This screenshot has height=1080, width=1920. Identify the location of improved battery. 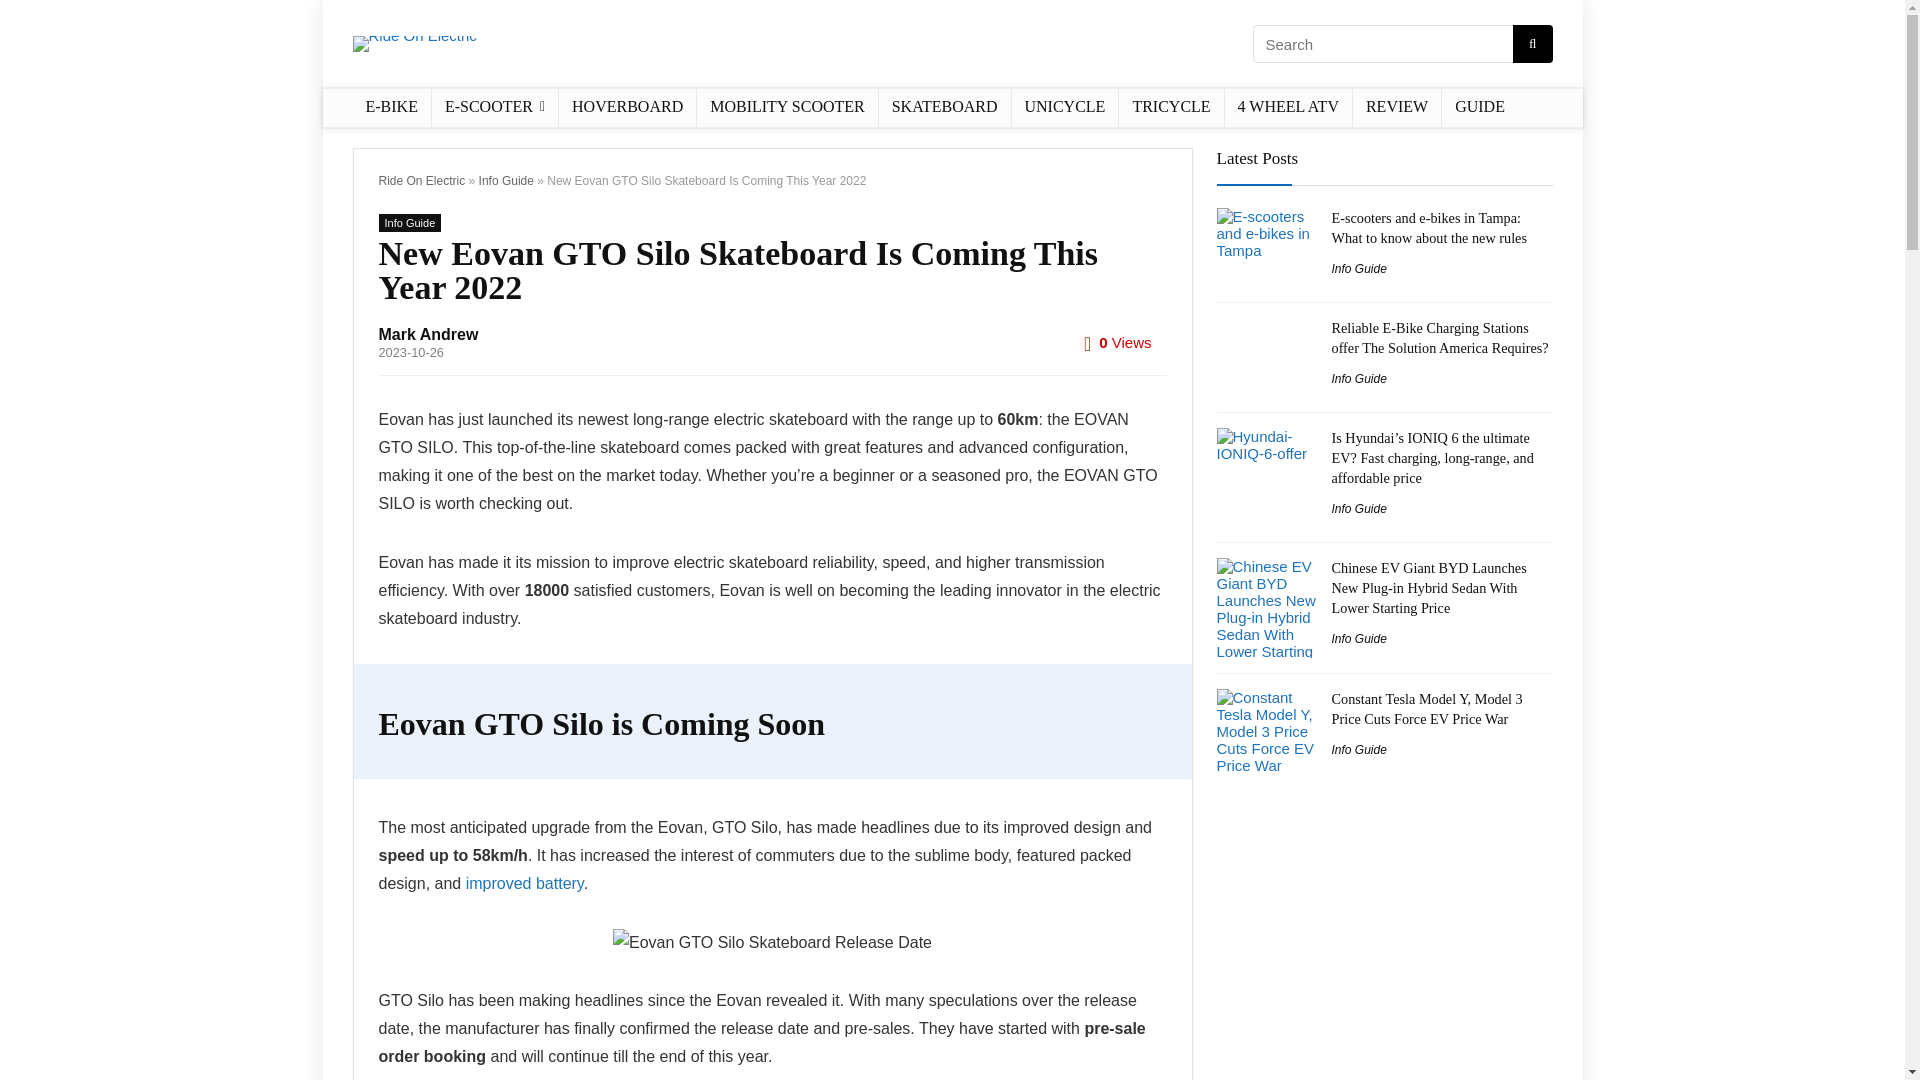
(524, 883).